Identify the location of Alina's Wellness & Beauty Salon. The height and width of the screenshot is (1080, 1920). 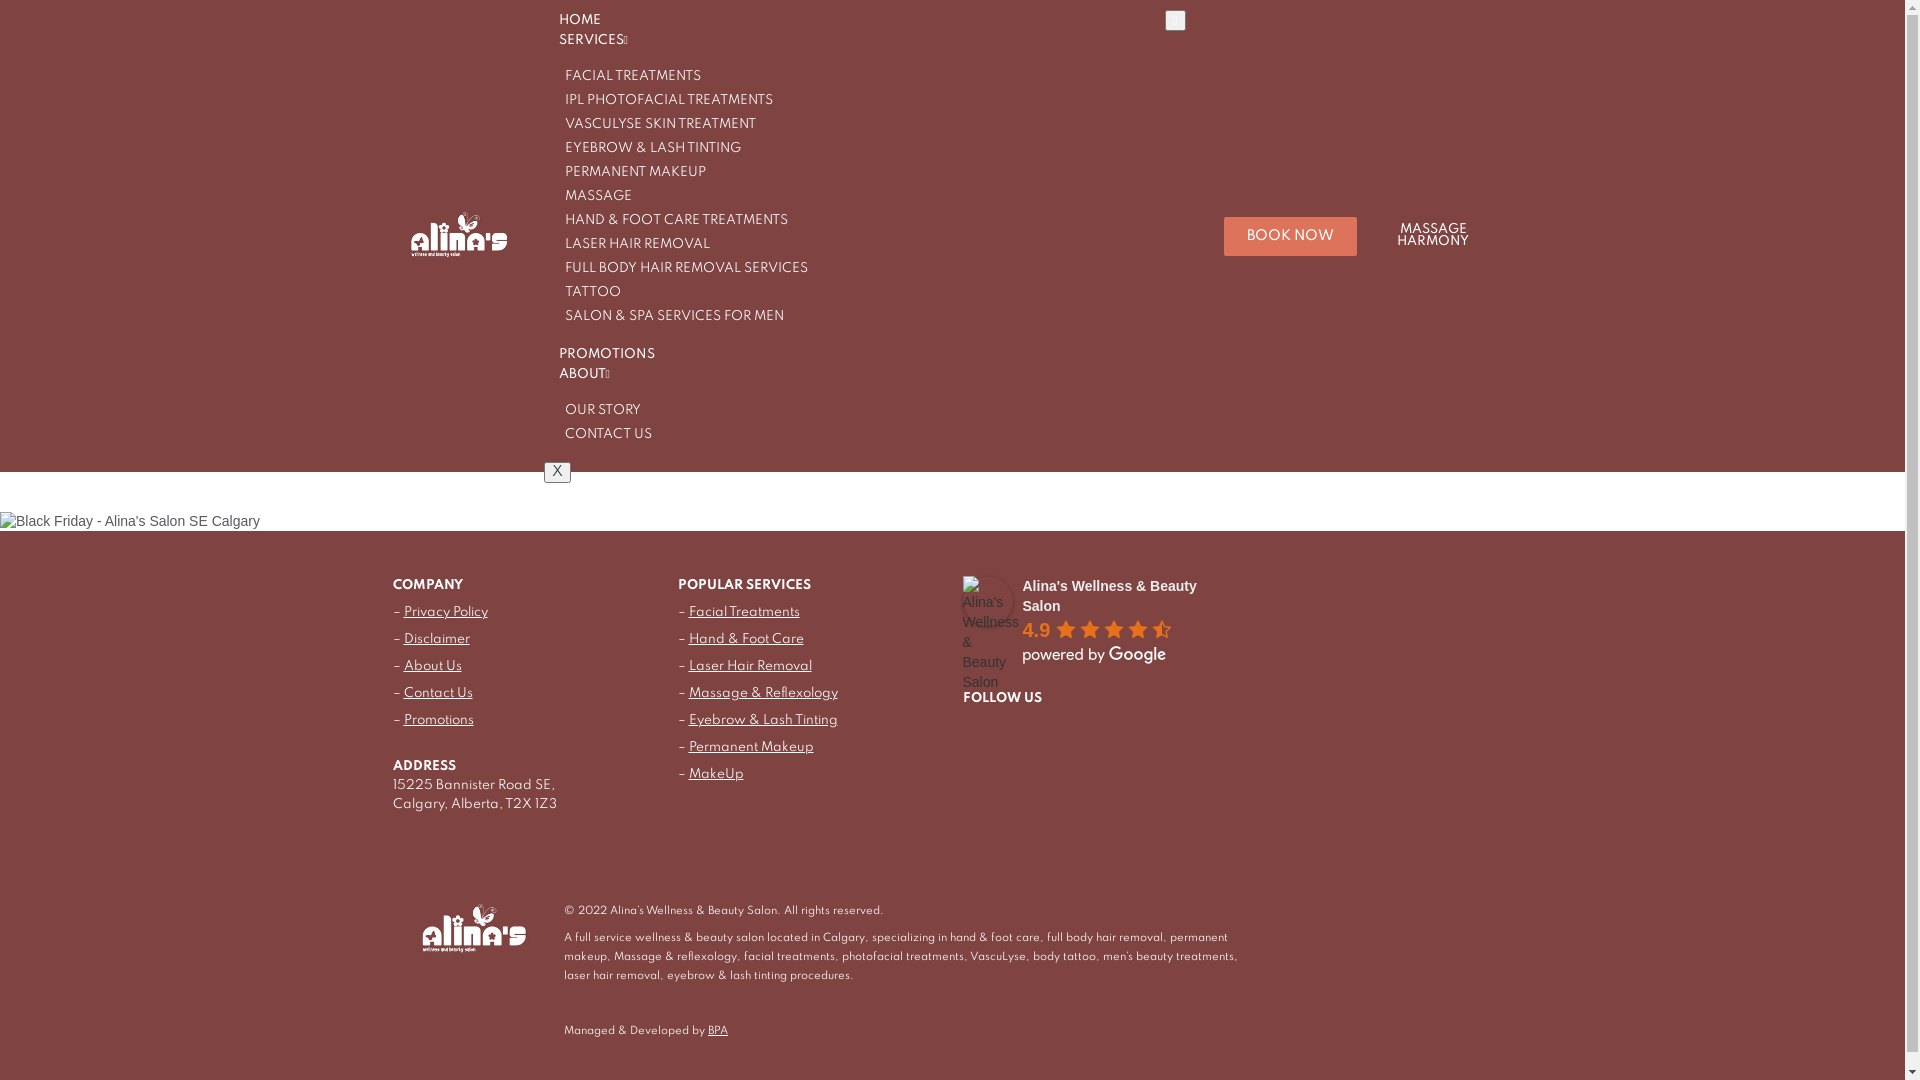
(987, 601).